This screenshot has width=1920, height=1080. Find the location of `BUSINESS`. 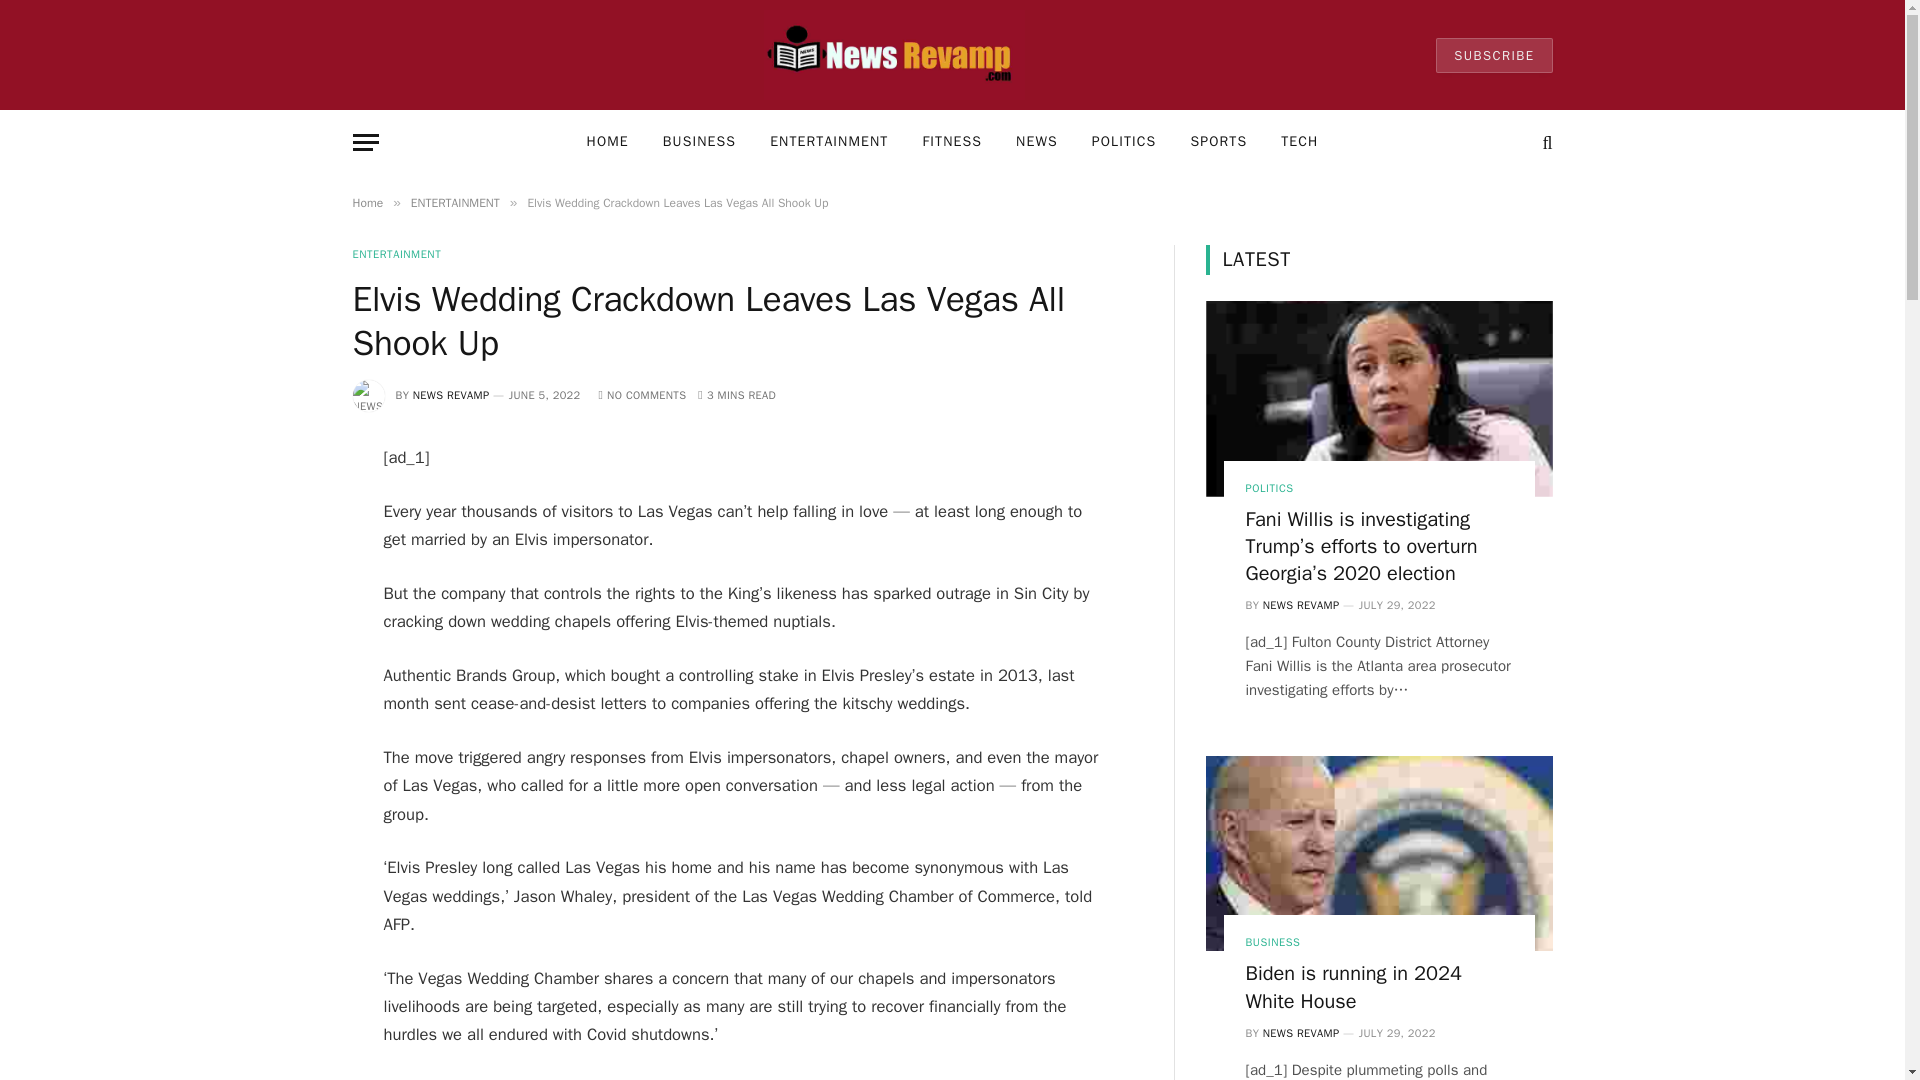

BUSINESS is located at coordinates (698, 142).